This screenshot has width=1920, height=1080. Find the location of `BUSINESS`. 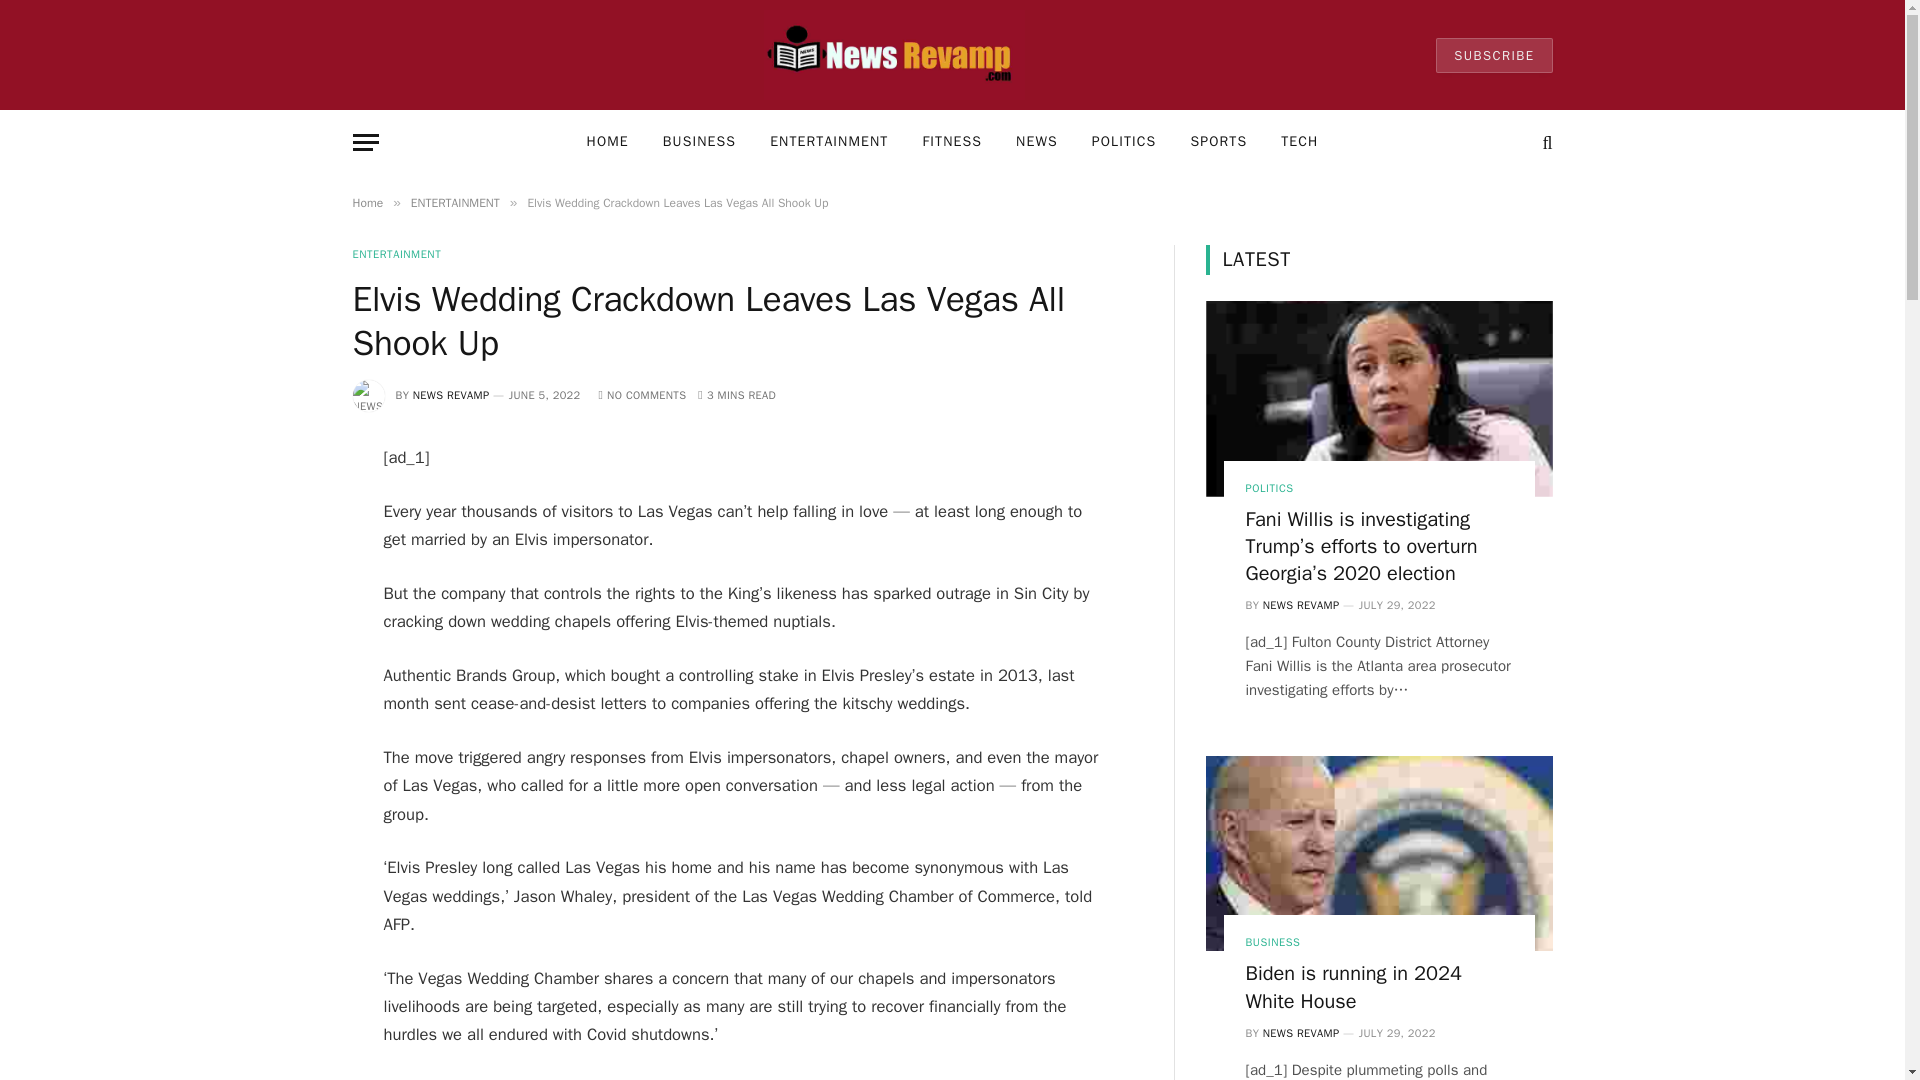

BUSINESS is located at coordinates (698, 142).